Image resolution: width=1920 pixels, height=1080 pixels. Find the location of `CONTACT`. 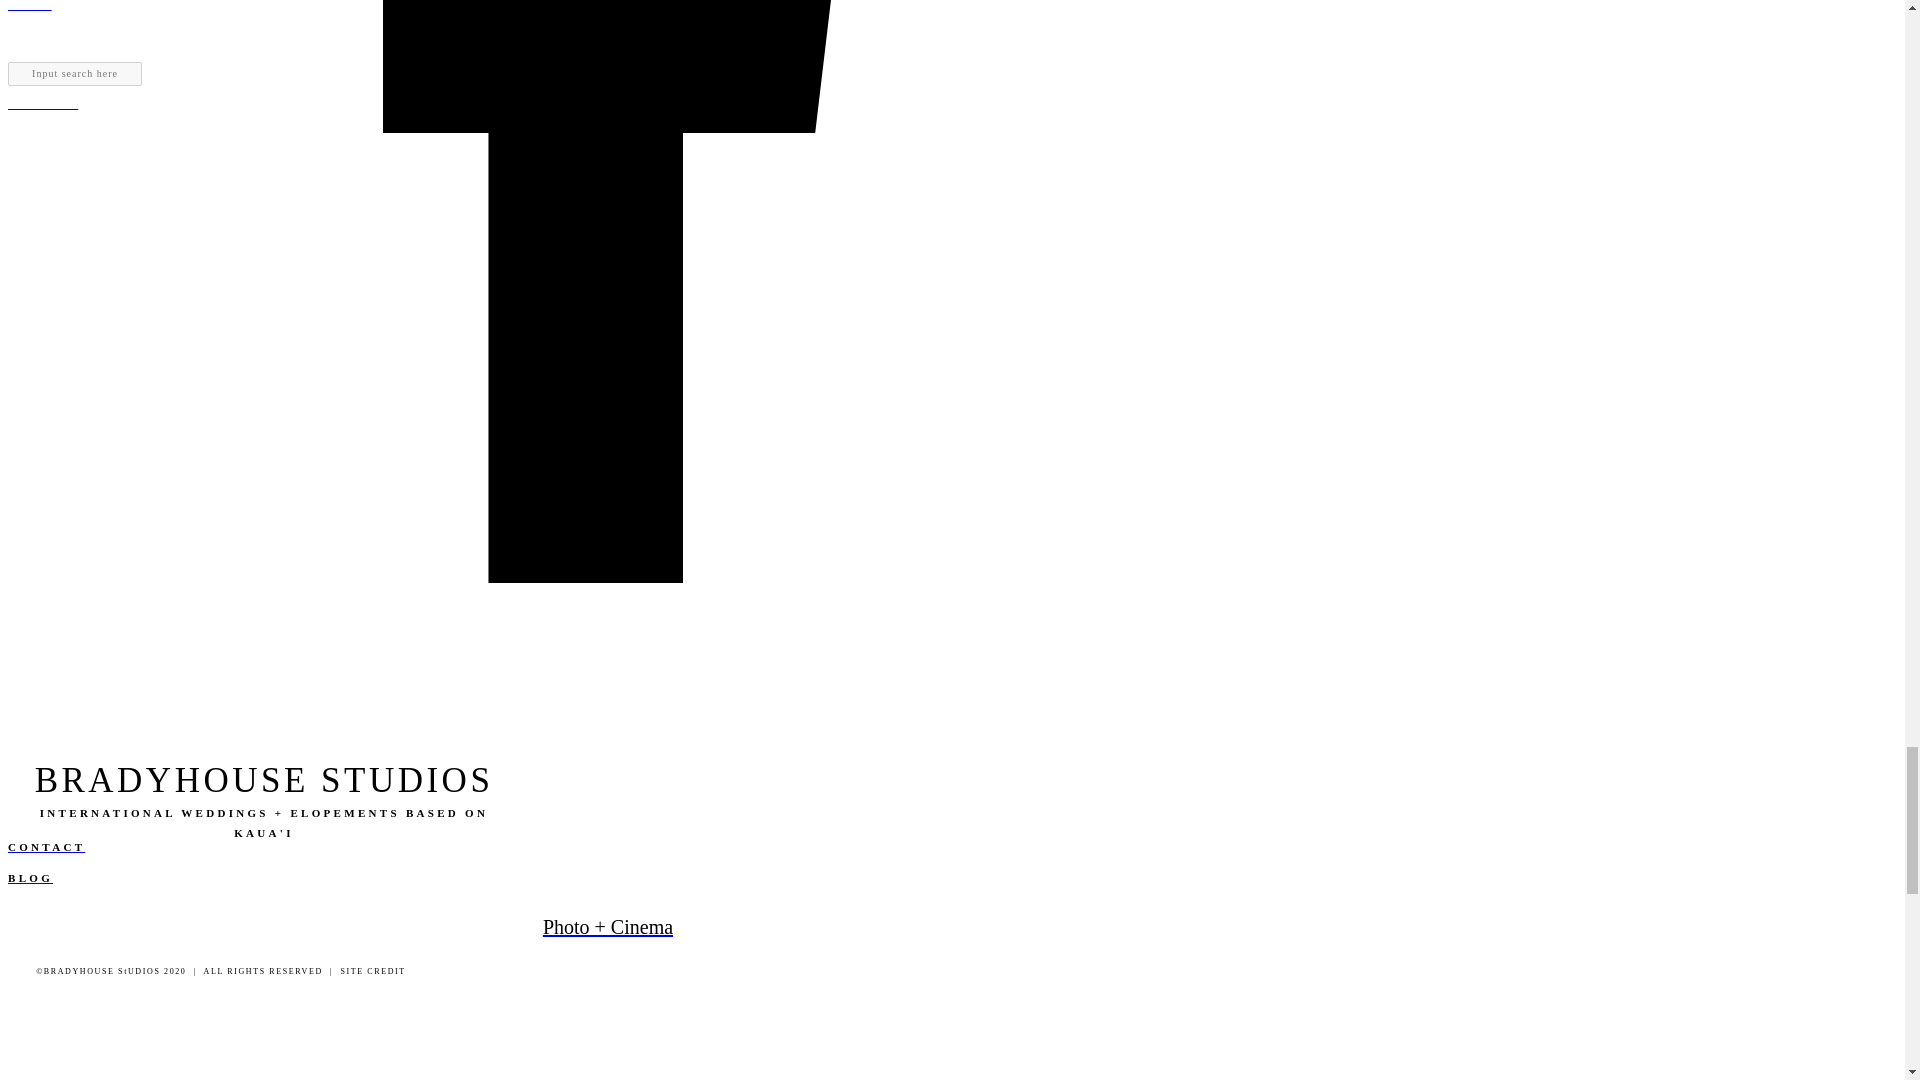

CONTACT is located at coordinates (607, 105).